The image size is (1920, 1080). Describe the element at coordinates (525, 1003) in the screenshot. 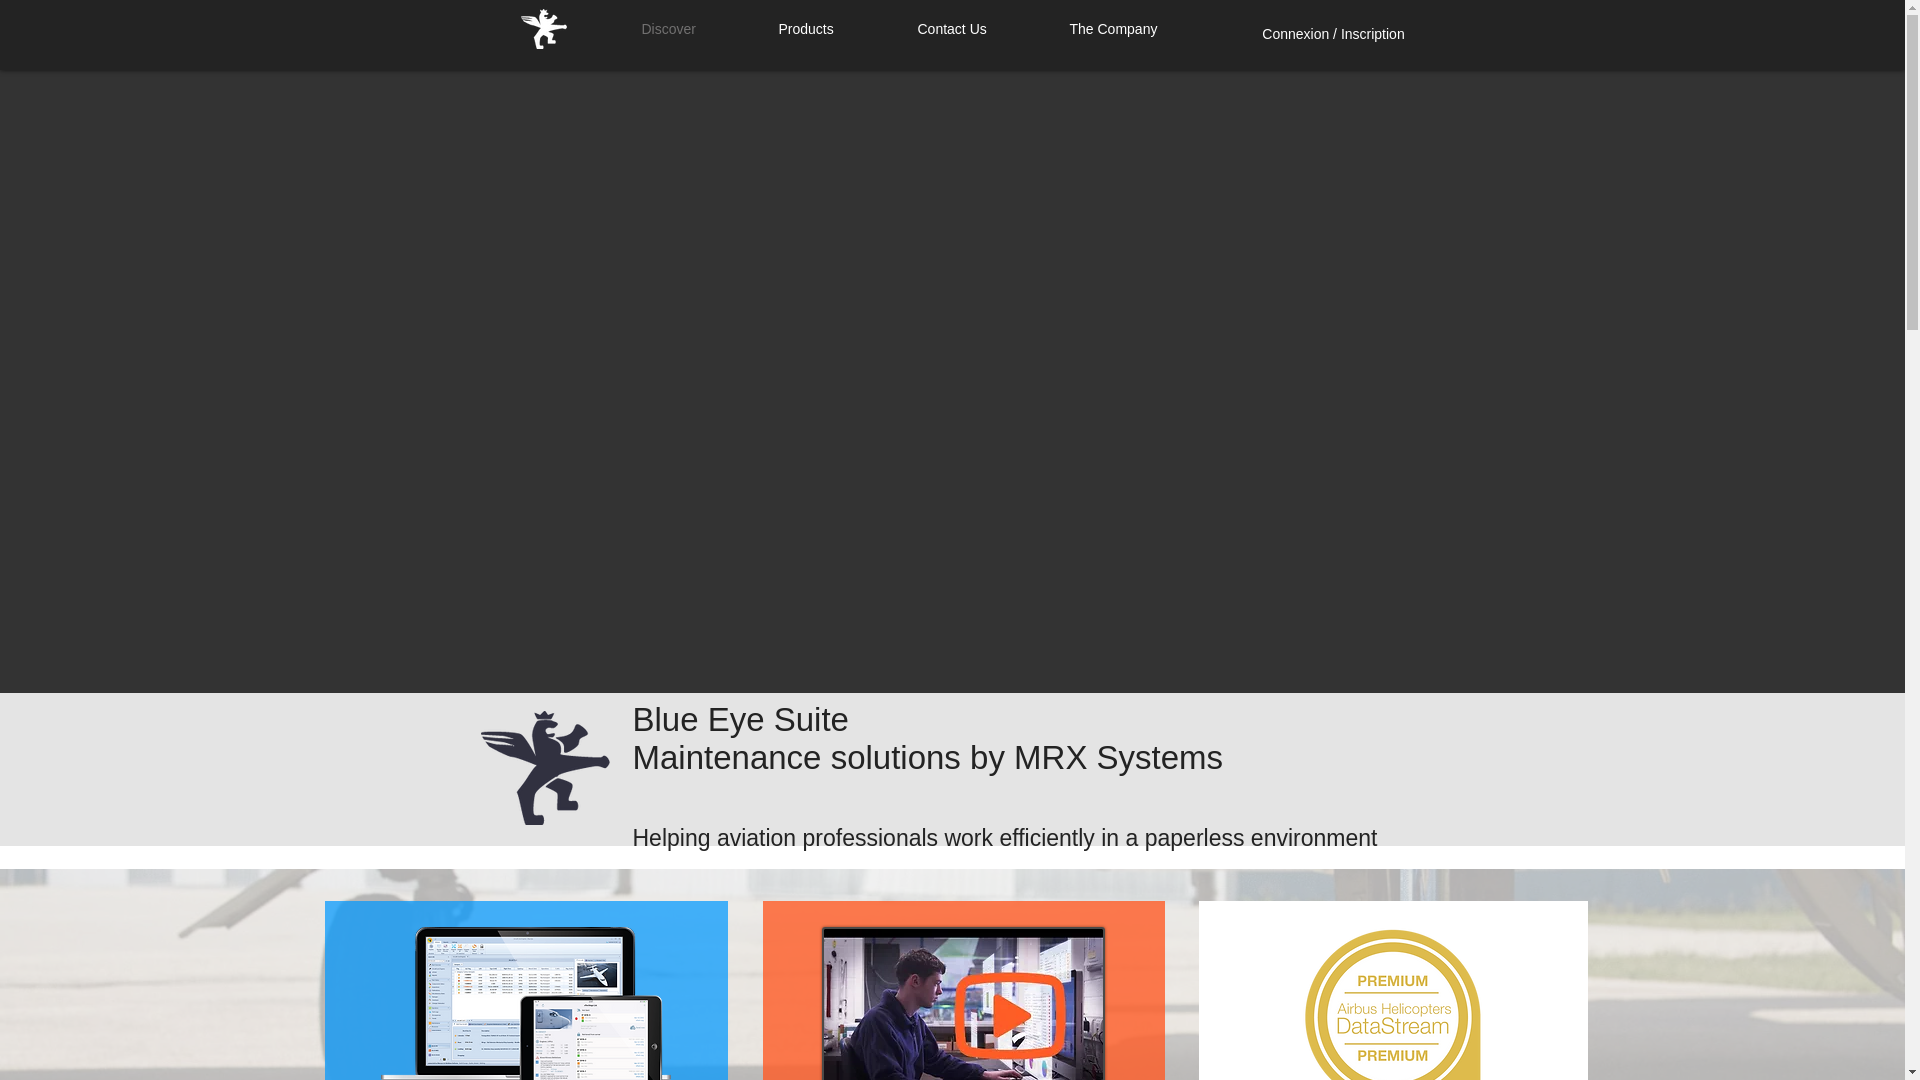

I see `ProductsOverview.png` at that location.